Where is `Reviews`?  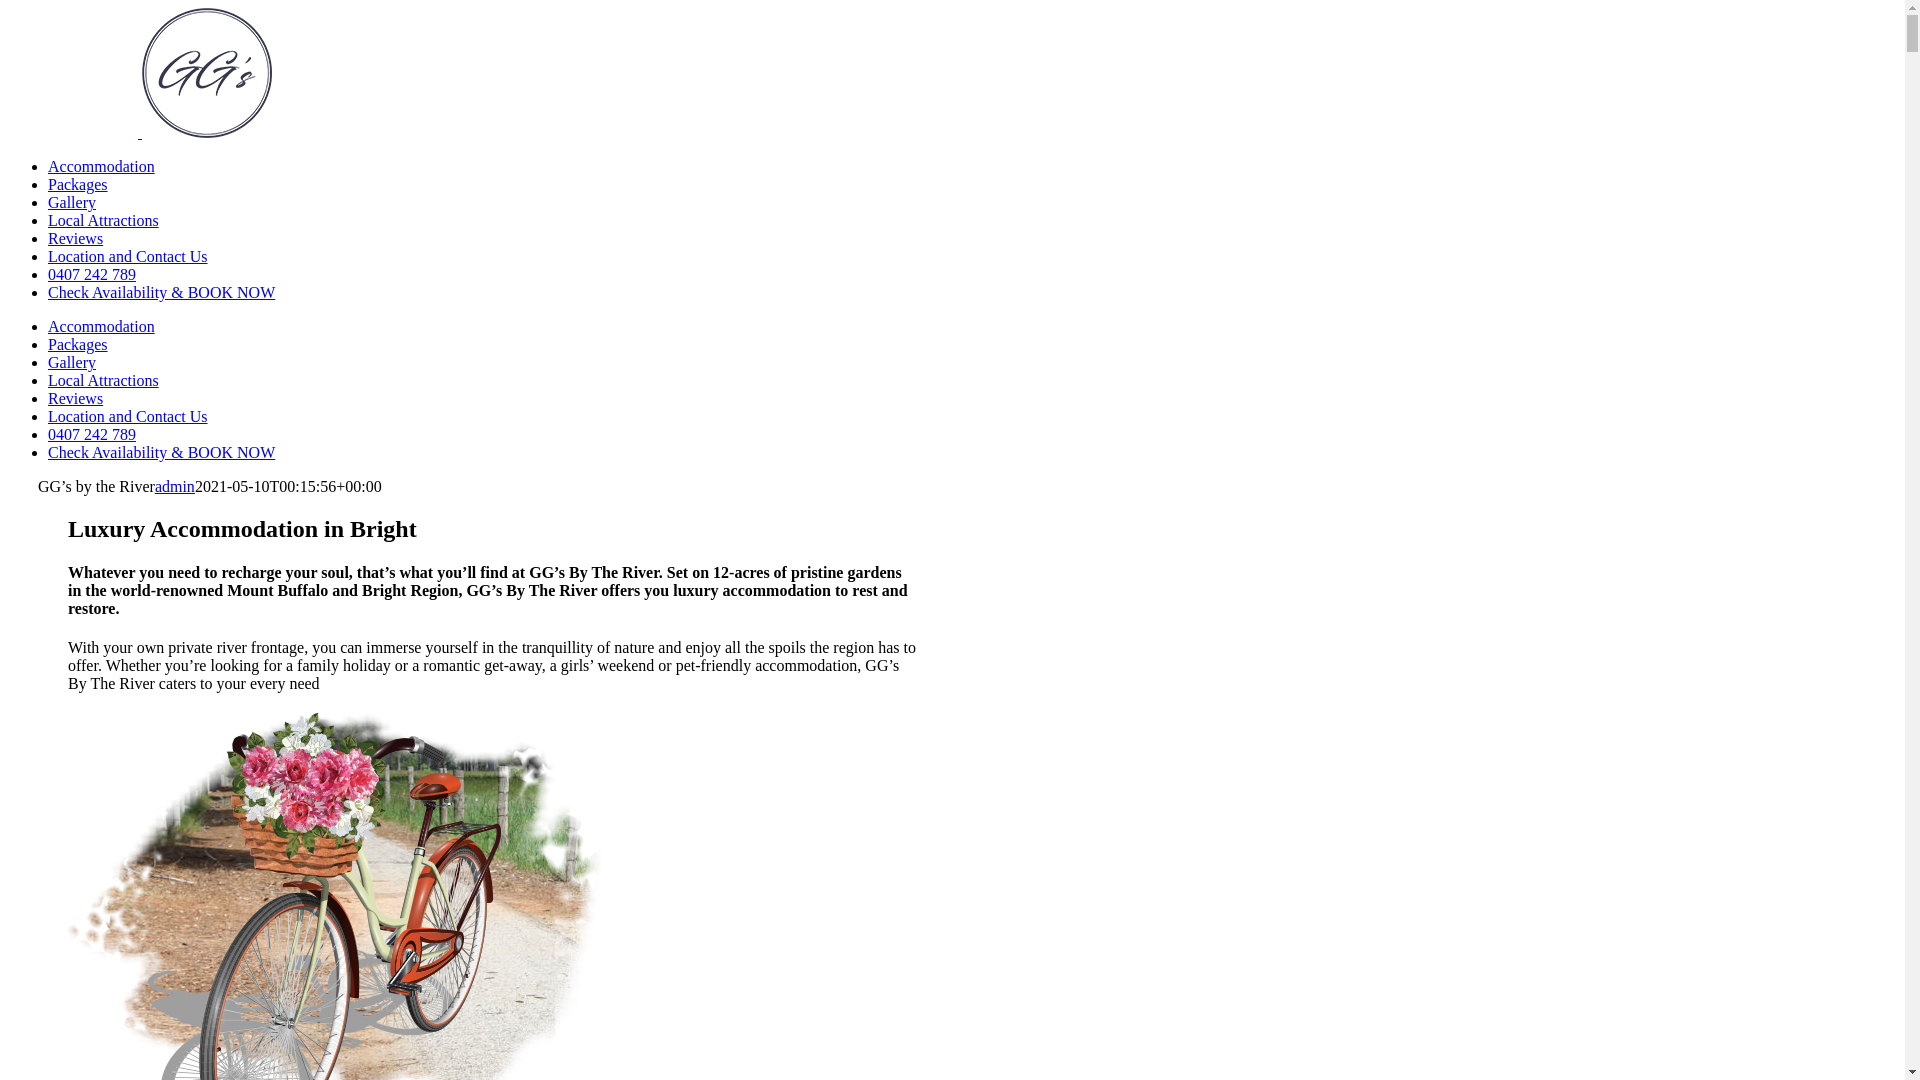
Reviews is located at coordinates (76, 238).